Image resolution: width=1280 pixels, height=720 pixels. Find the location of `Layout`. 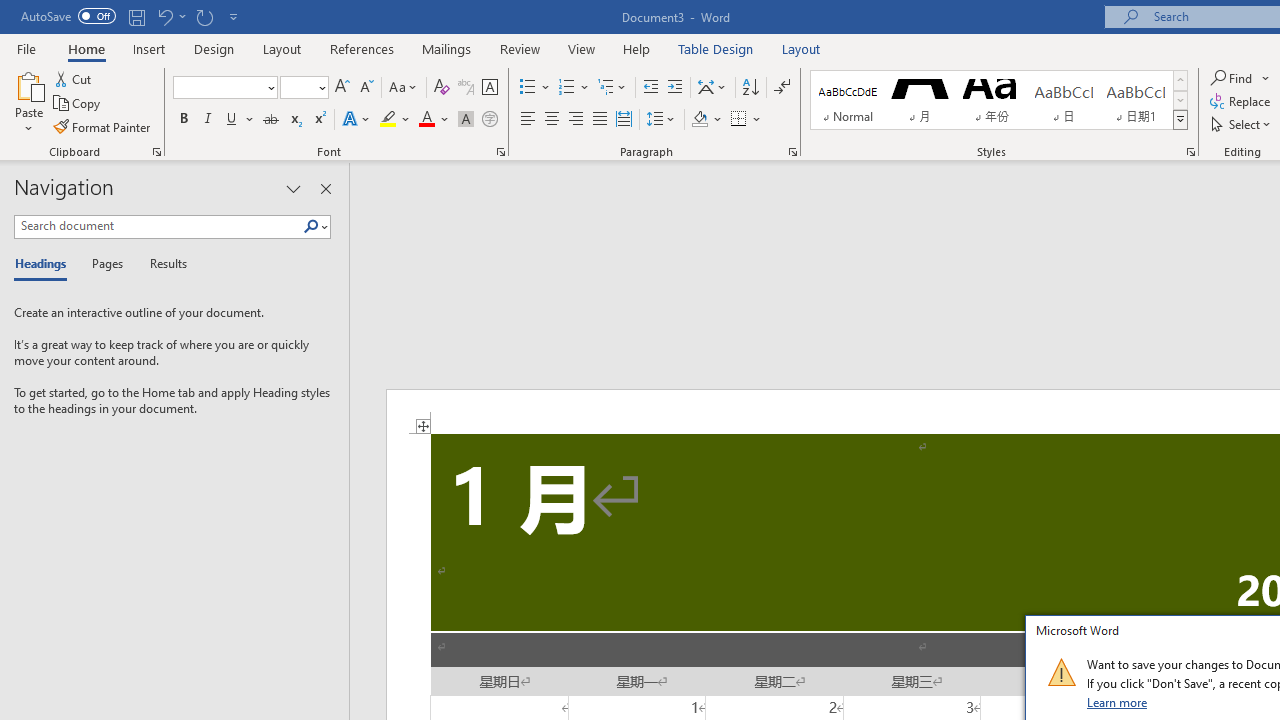

Layout is located at coordinates (801, 48).